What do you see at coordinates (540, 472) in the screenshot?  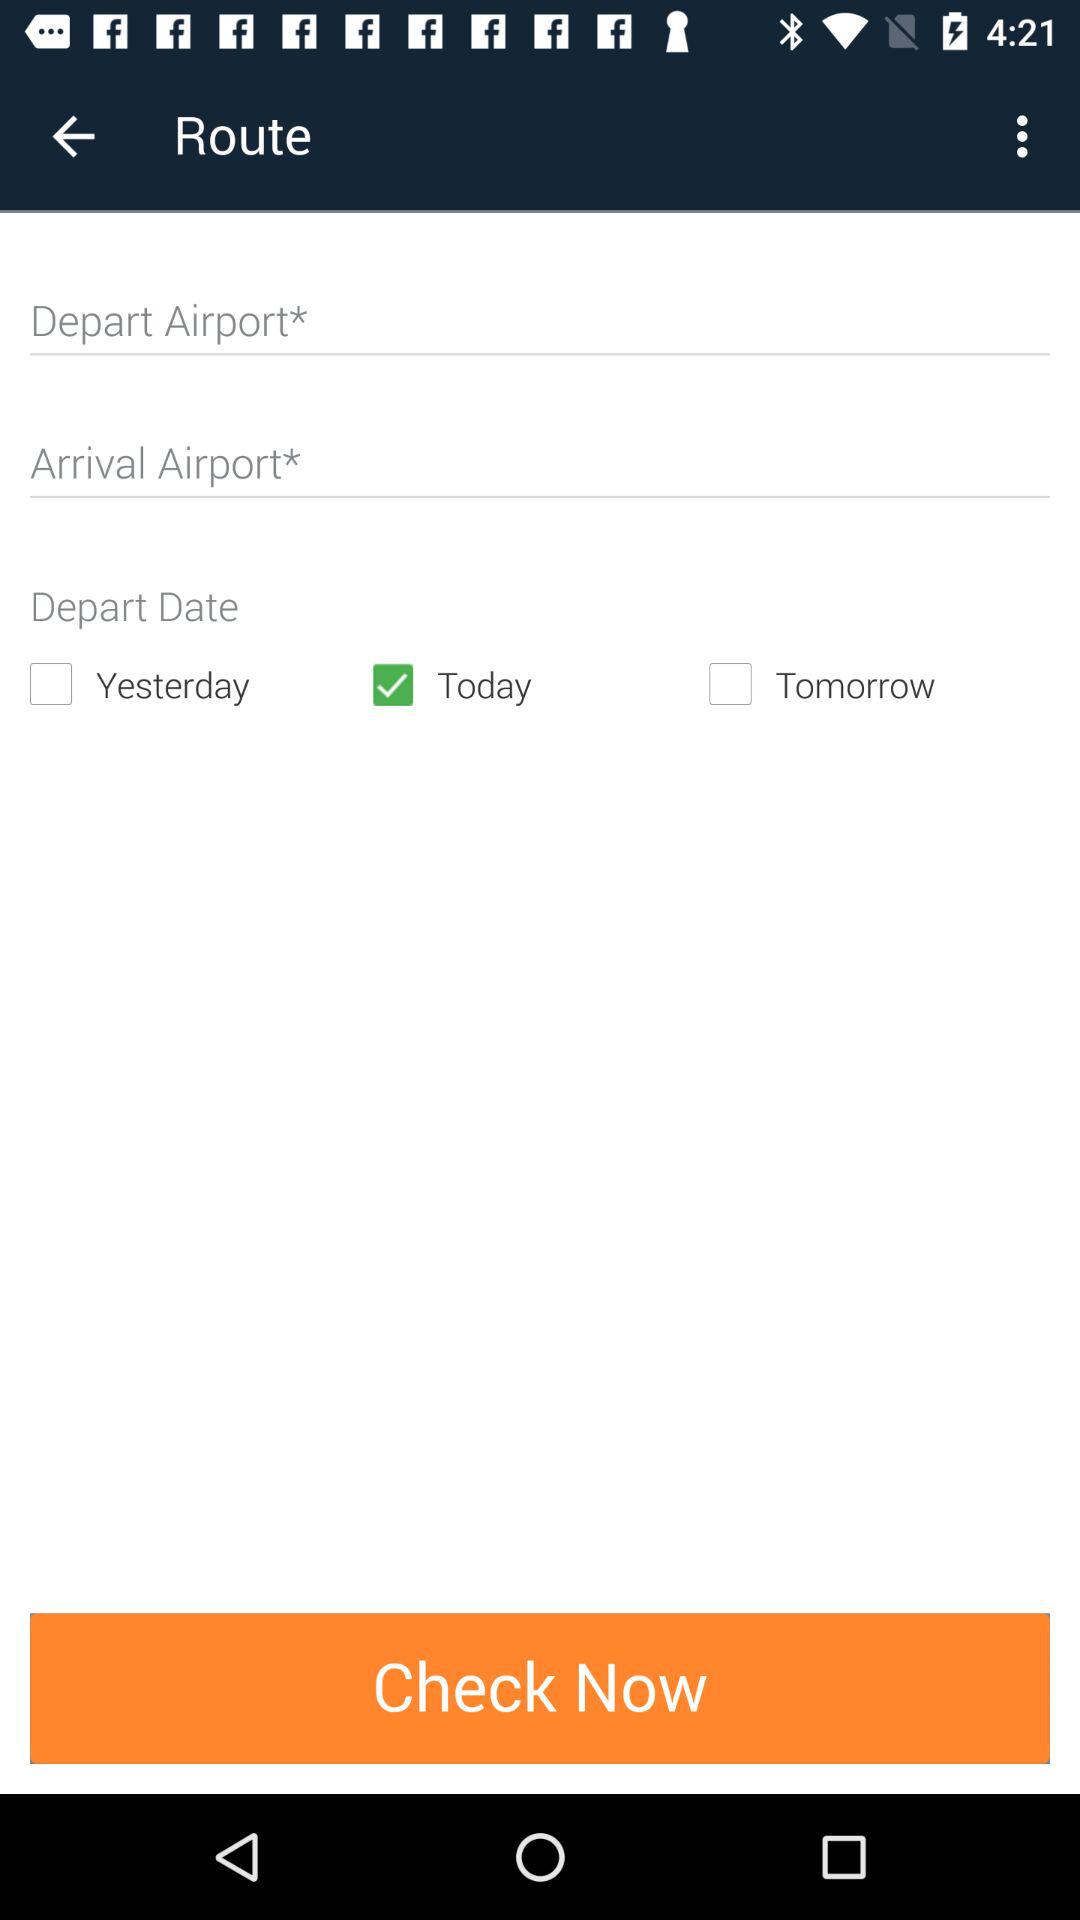 I see `enter arrival airport code or name` at bounding box center [540, 472].